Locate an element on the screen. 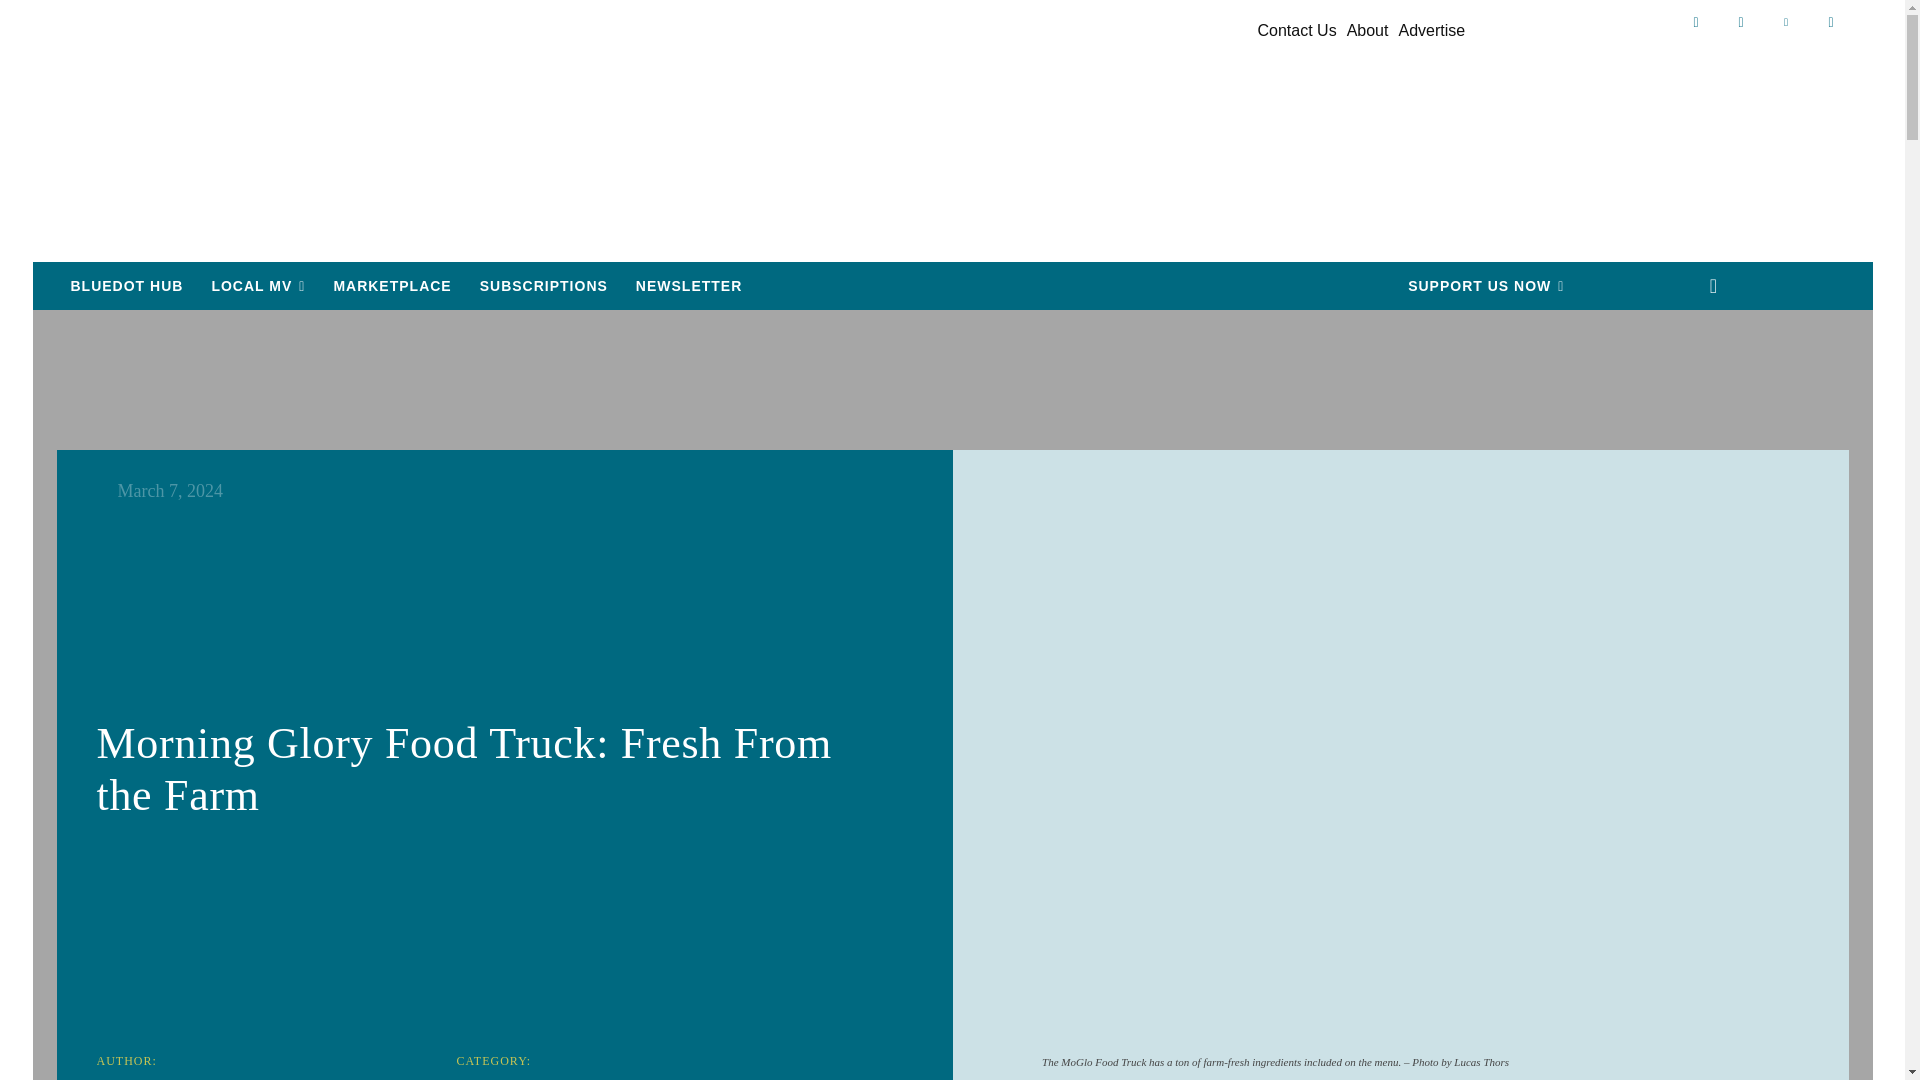 This screenshot has height=1080, width=1920. MARKETPLACE is located at coordinates (391, 286).